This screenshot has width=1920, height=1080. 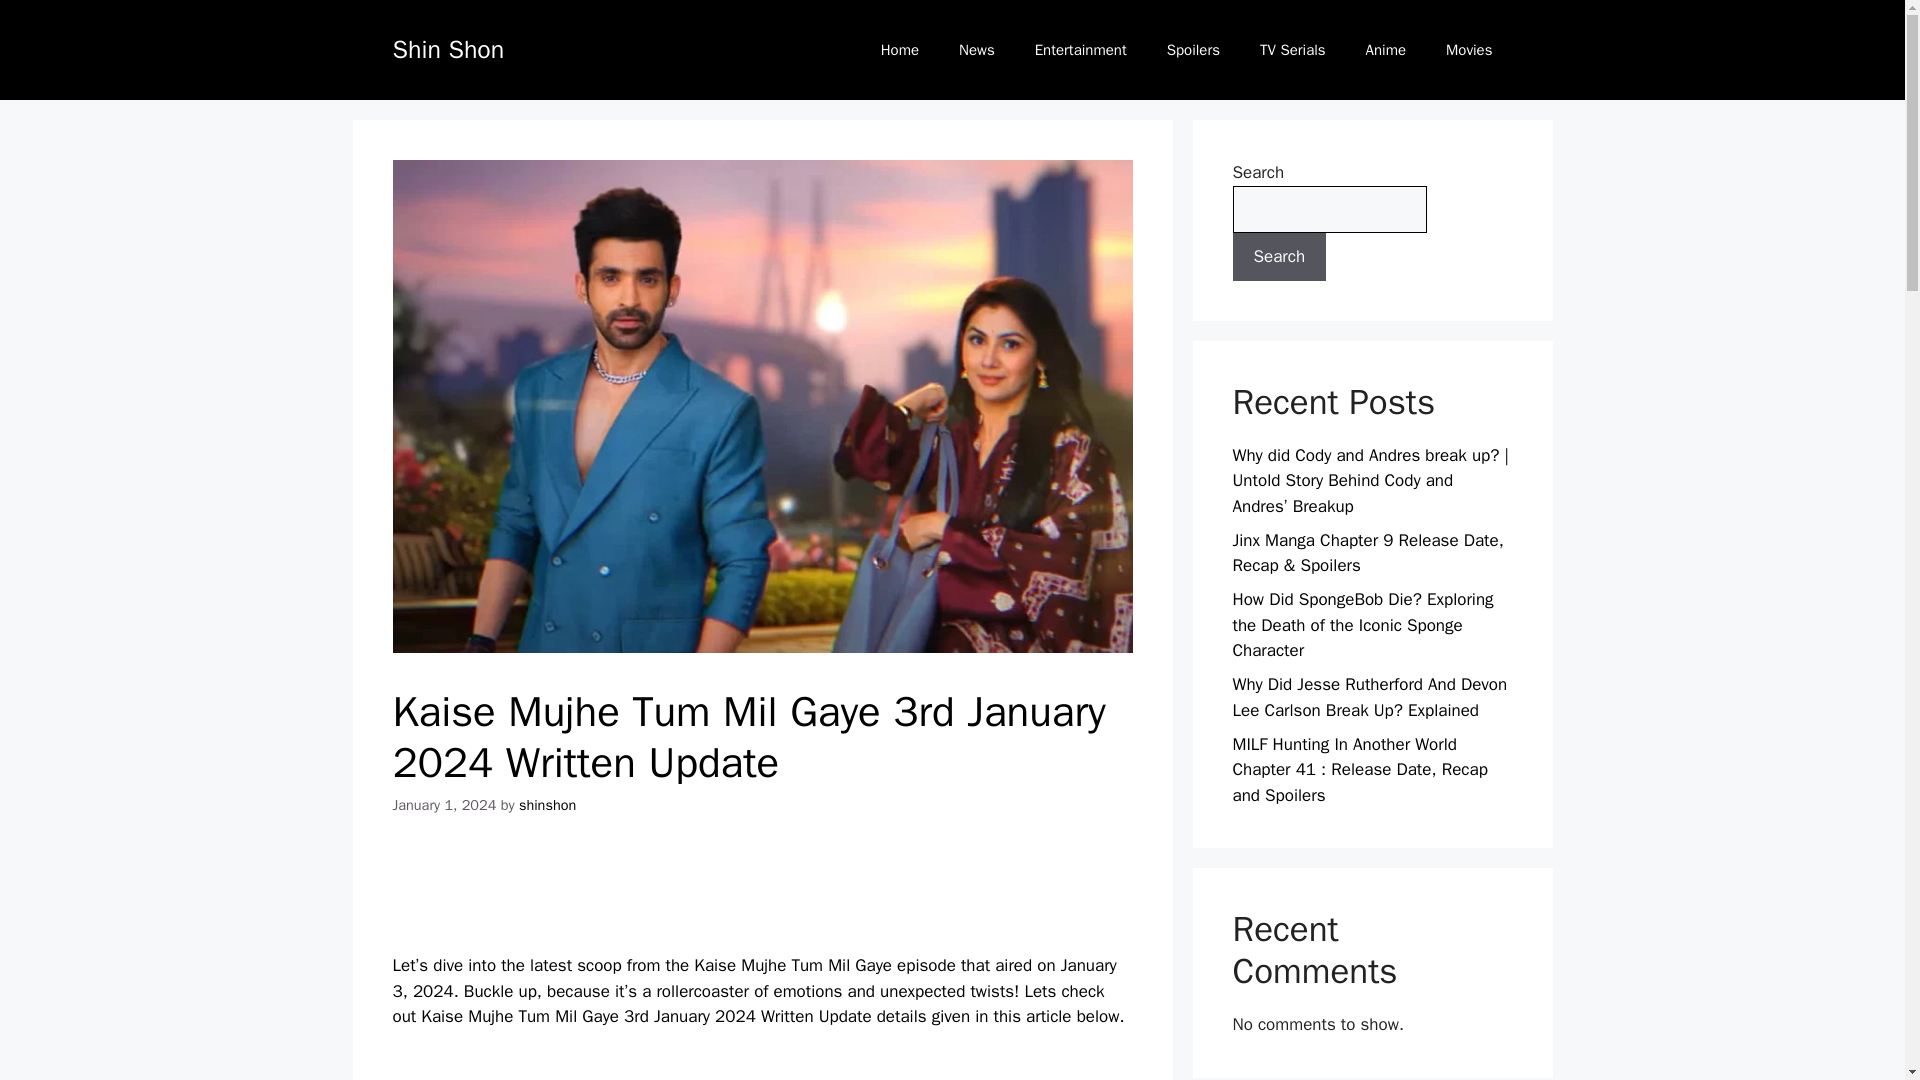 What do you see at coordinates (547, 804) in the screenshot?
I see `View all posts by shinshon` at bounding box center [547, 804].